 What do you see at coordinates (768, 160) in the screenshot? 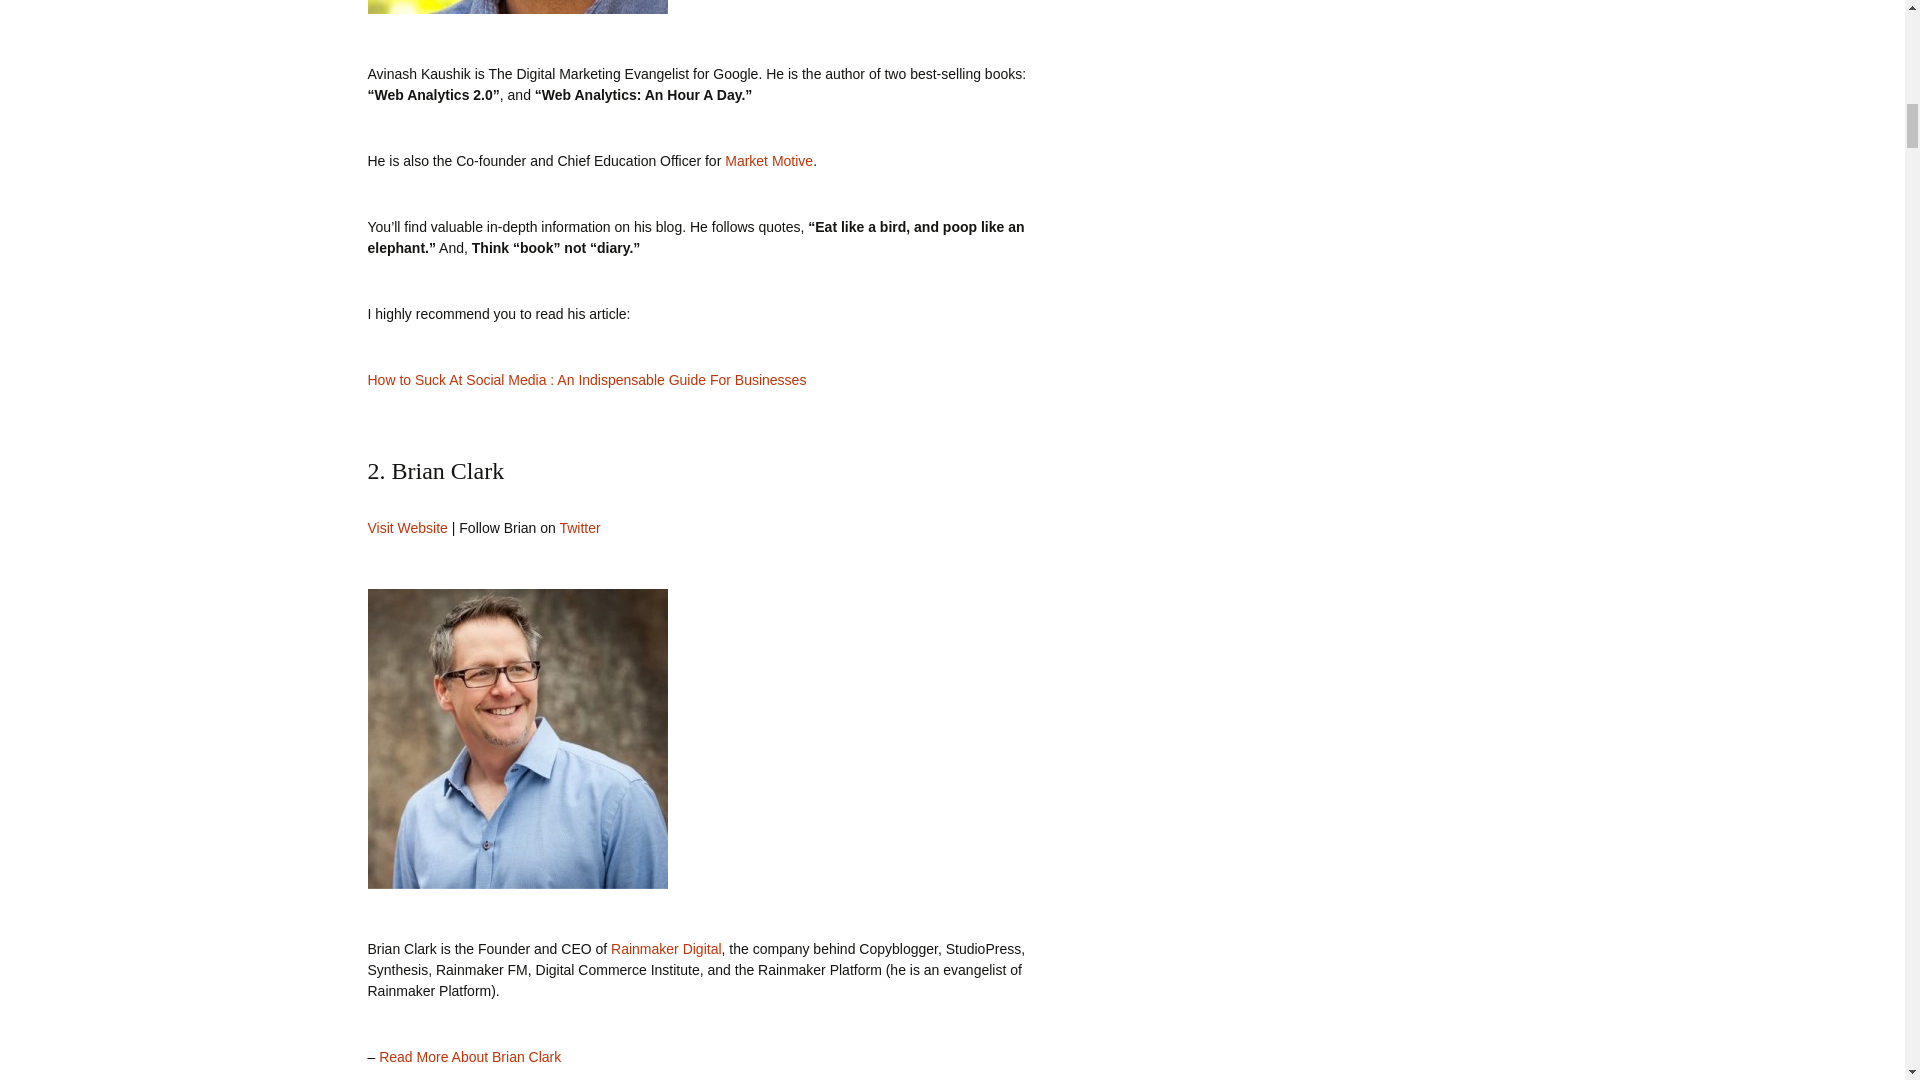
I see `Market Motive` at bounding box center [768, 160].